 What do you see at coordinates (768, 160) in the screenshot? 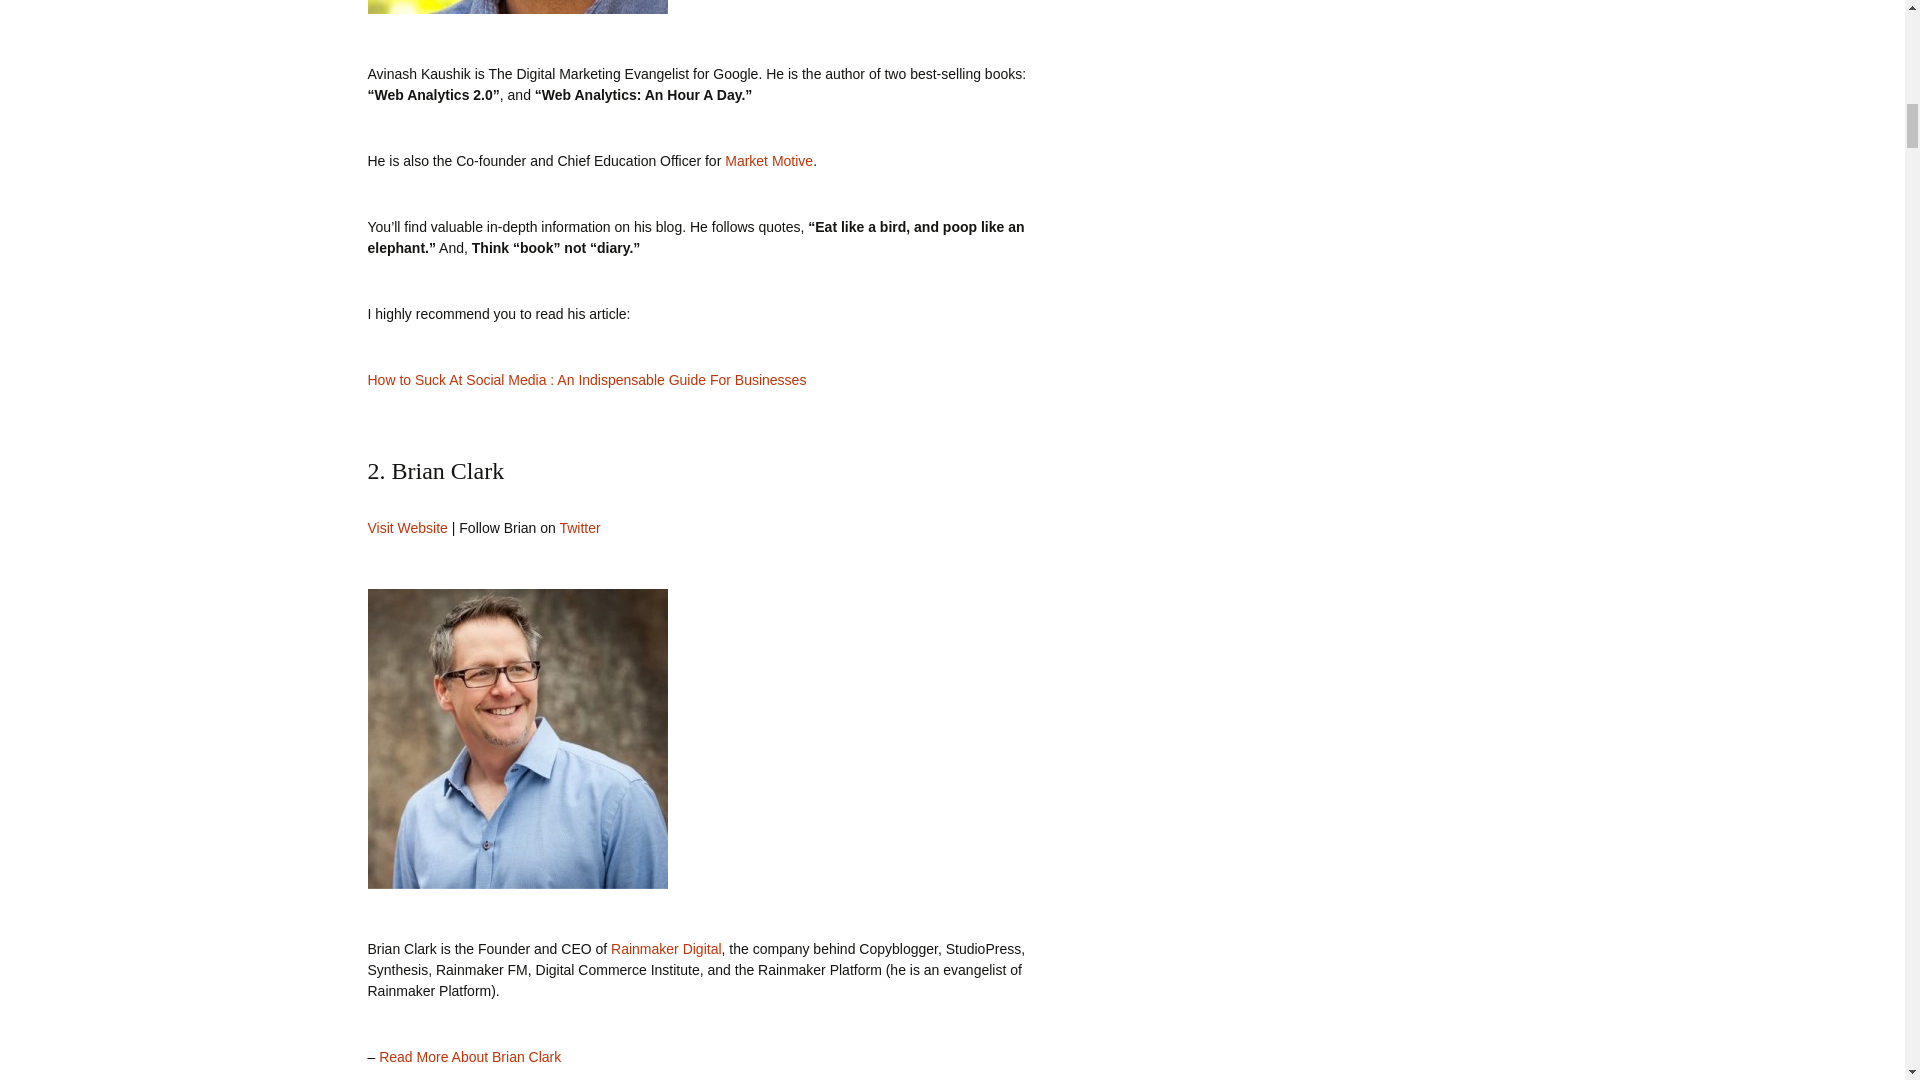
I see `Market Motive` at bounding box center [768, 160].